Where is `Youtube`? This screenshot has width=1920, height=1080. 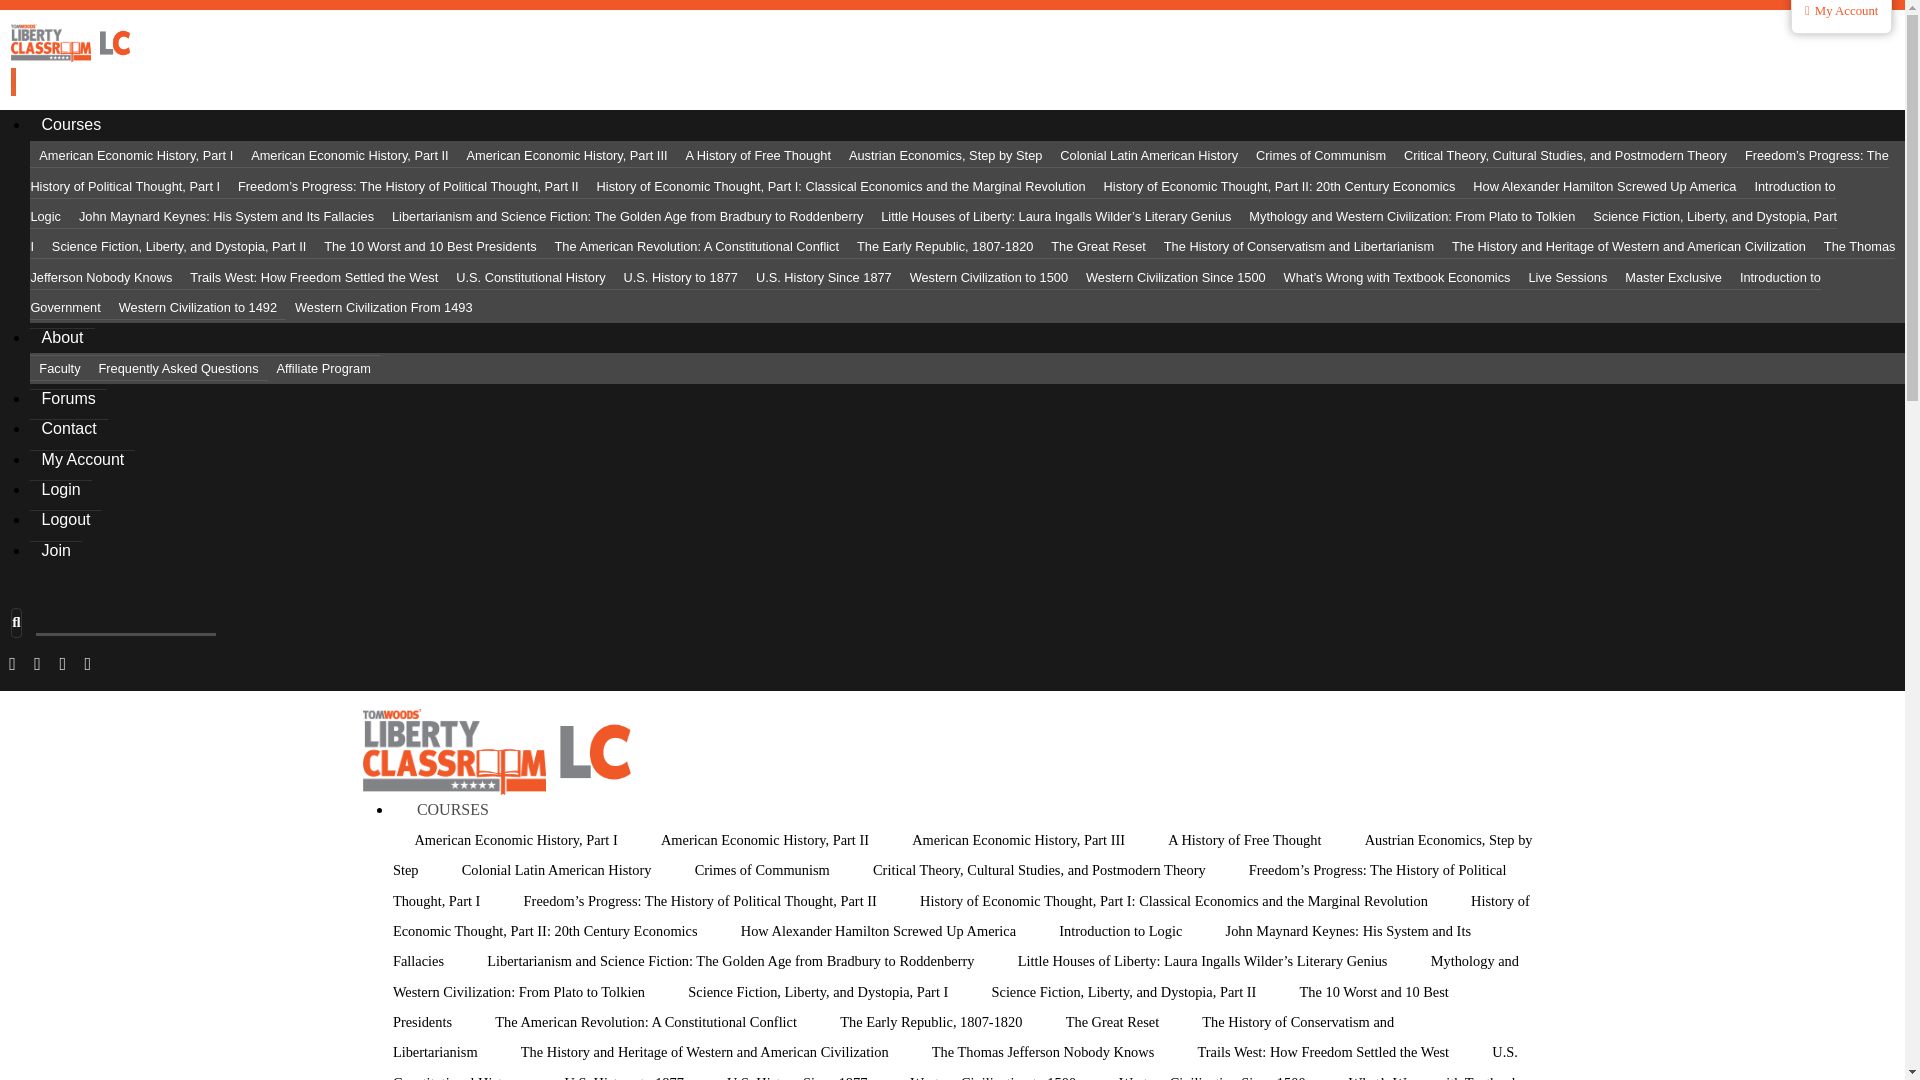 Youtube is located at coordinates (62, 663).